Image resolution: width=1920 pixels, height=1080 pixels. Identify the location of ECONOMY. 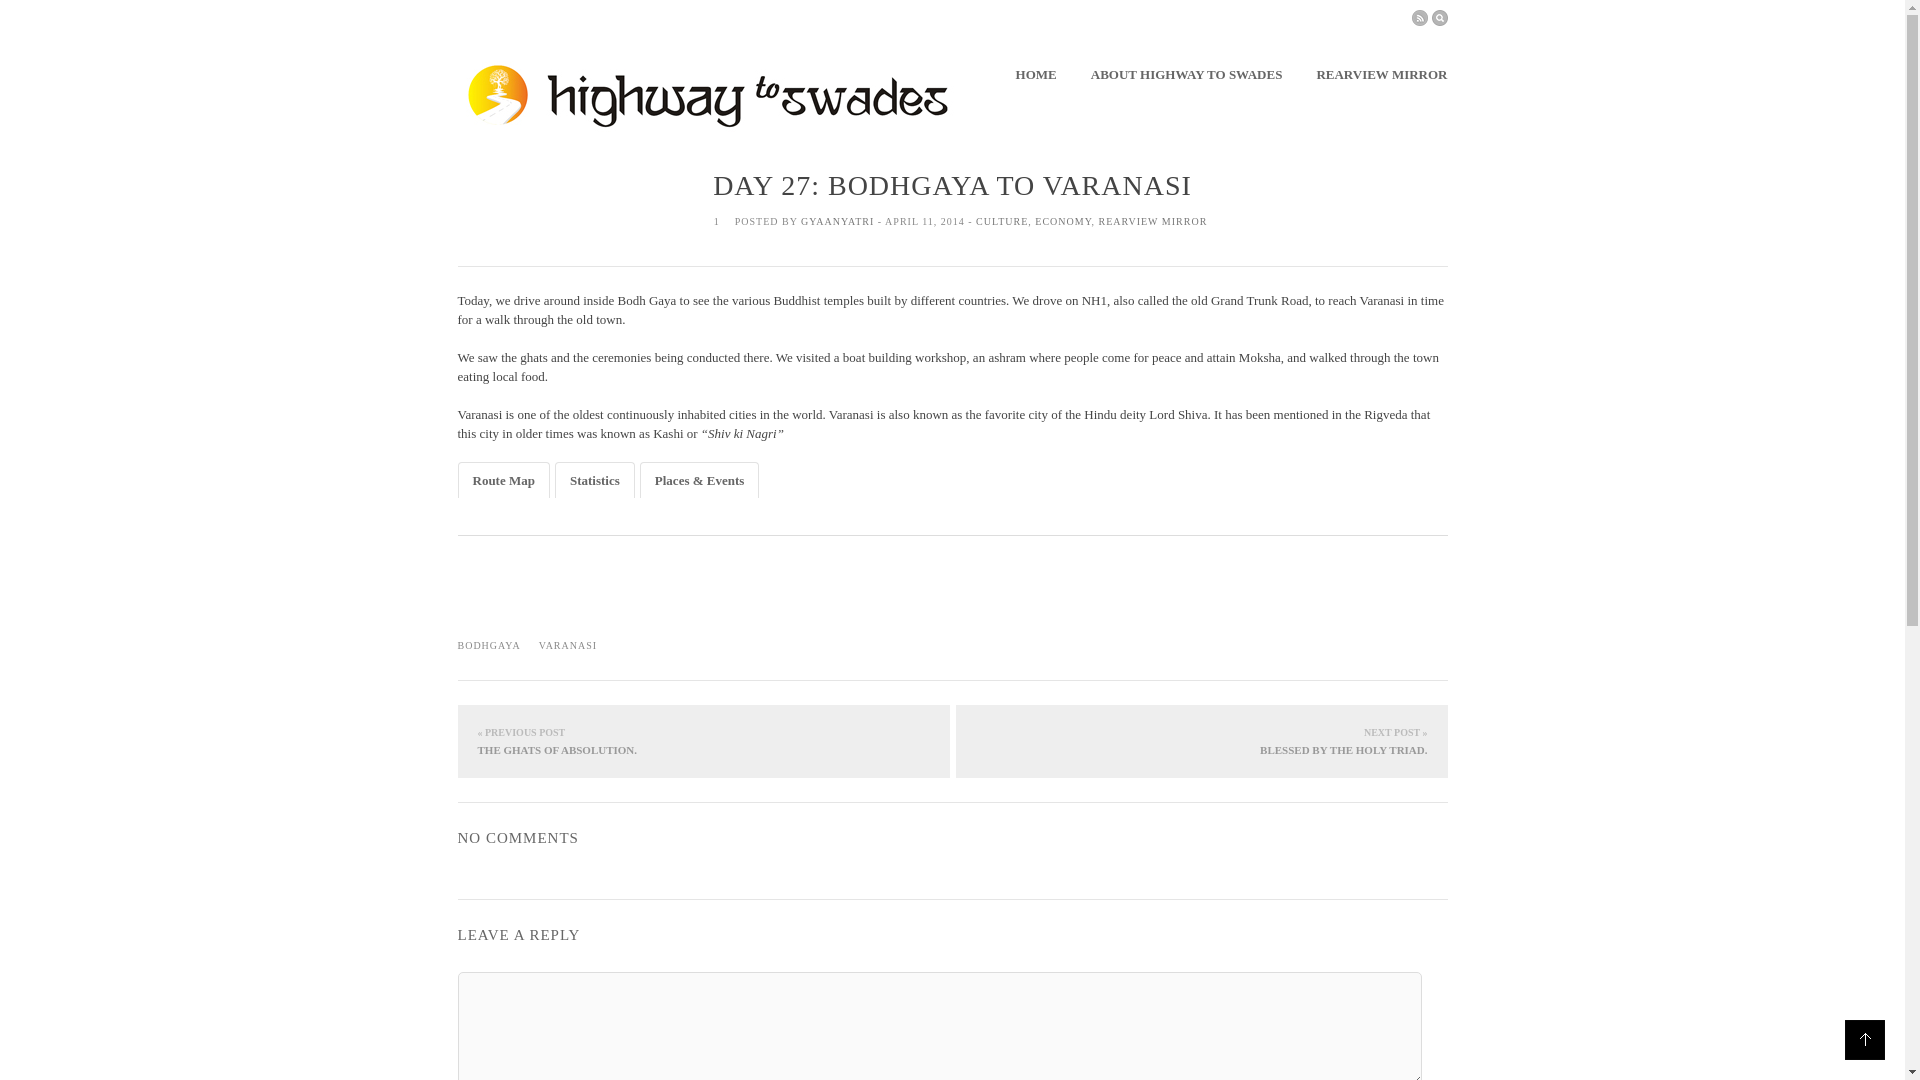
(1062, 221).